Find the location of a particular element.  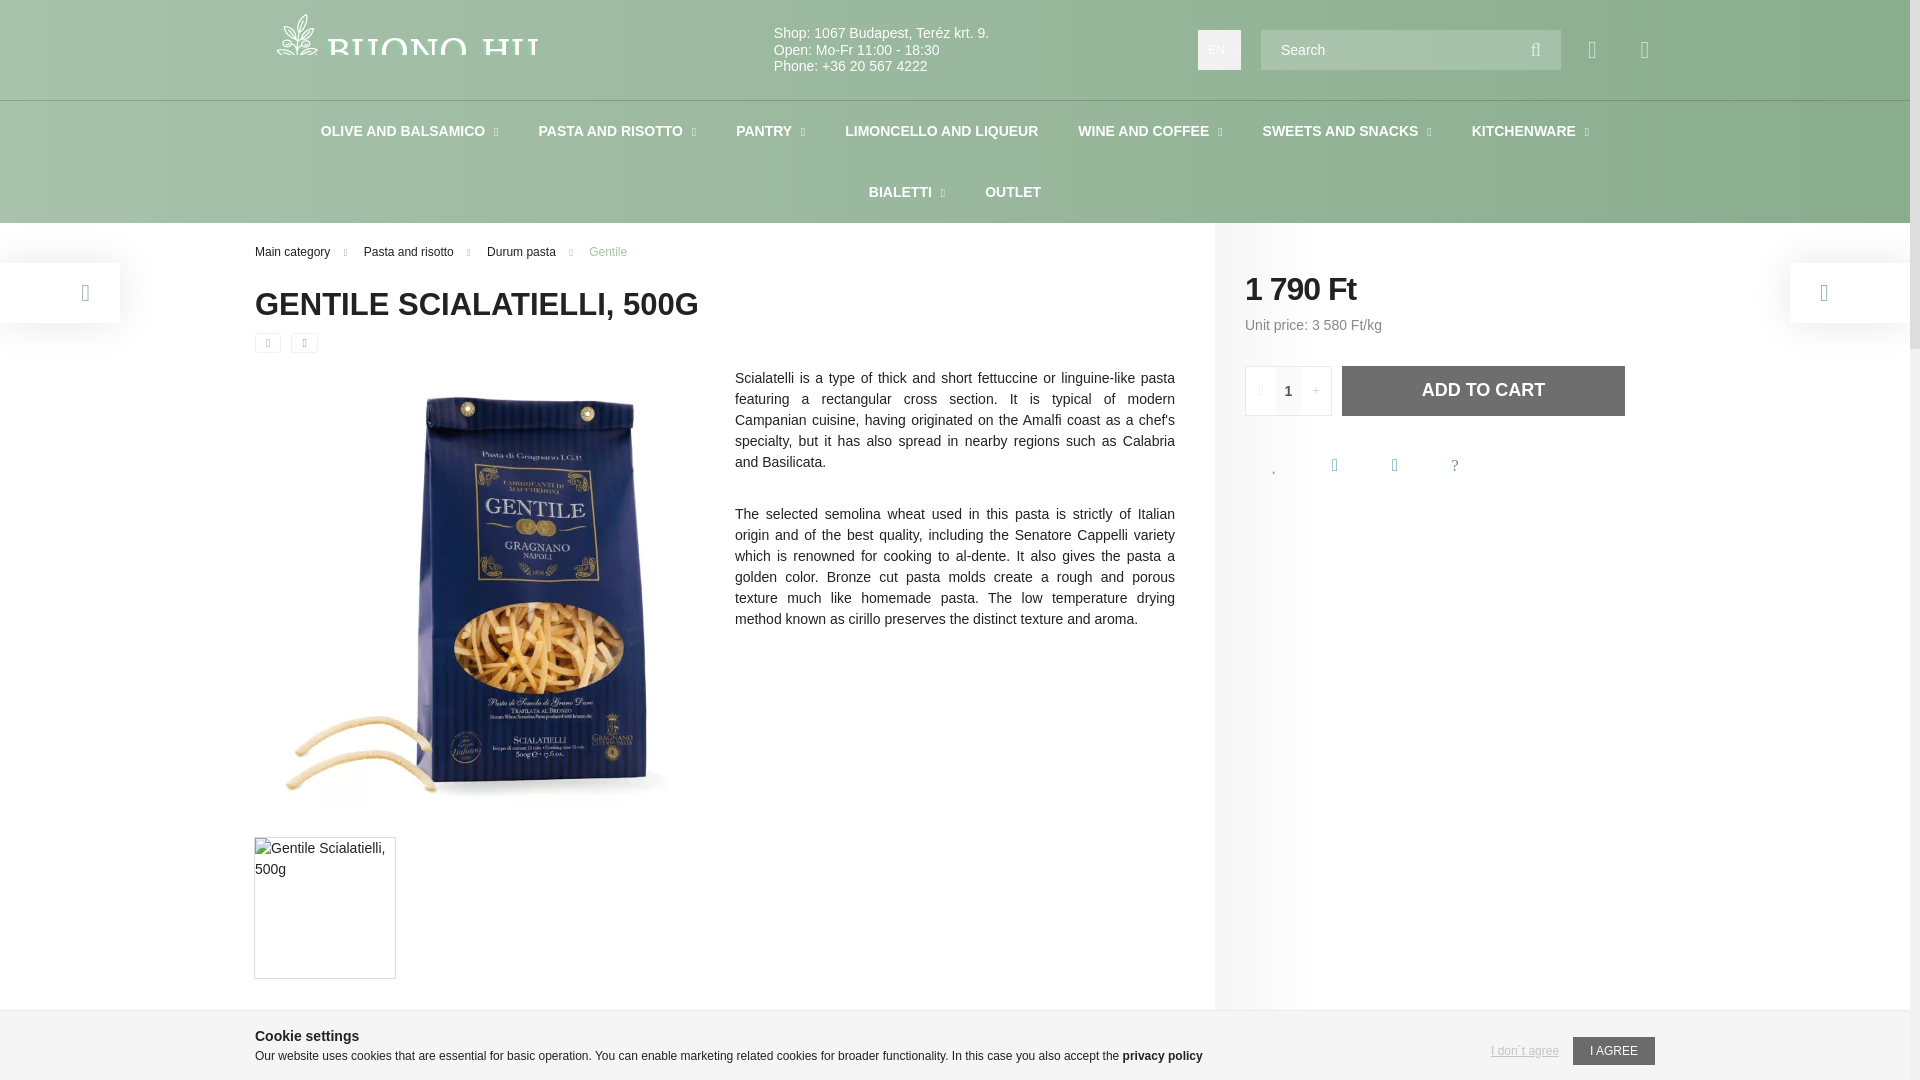

PANTRY is located at coordinates (766, 131).